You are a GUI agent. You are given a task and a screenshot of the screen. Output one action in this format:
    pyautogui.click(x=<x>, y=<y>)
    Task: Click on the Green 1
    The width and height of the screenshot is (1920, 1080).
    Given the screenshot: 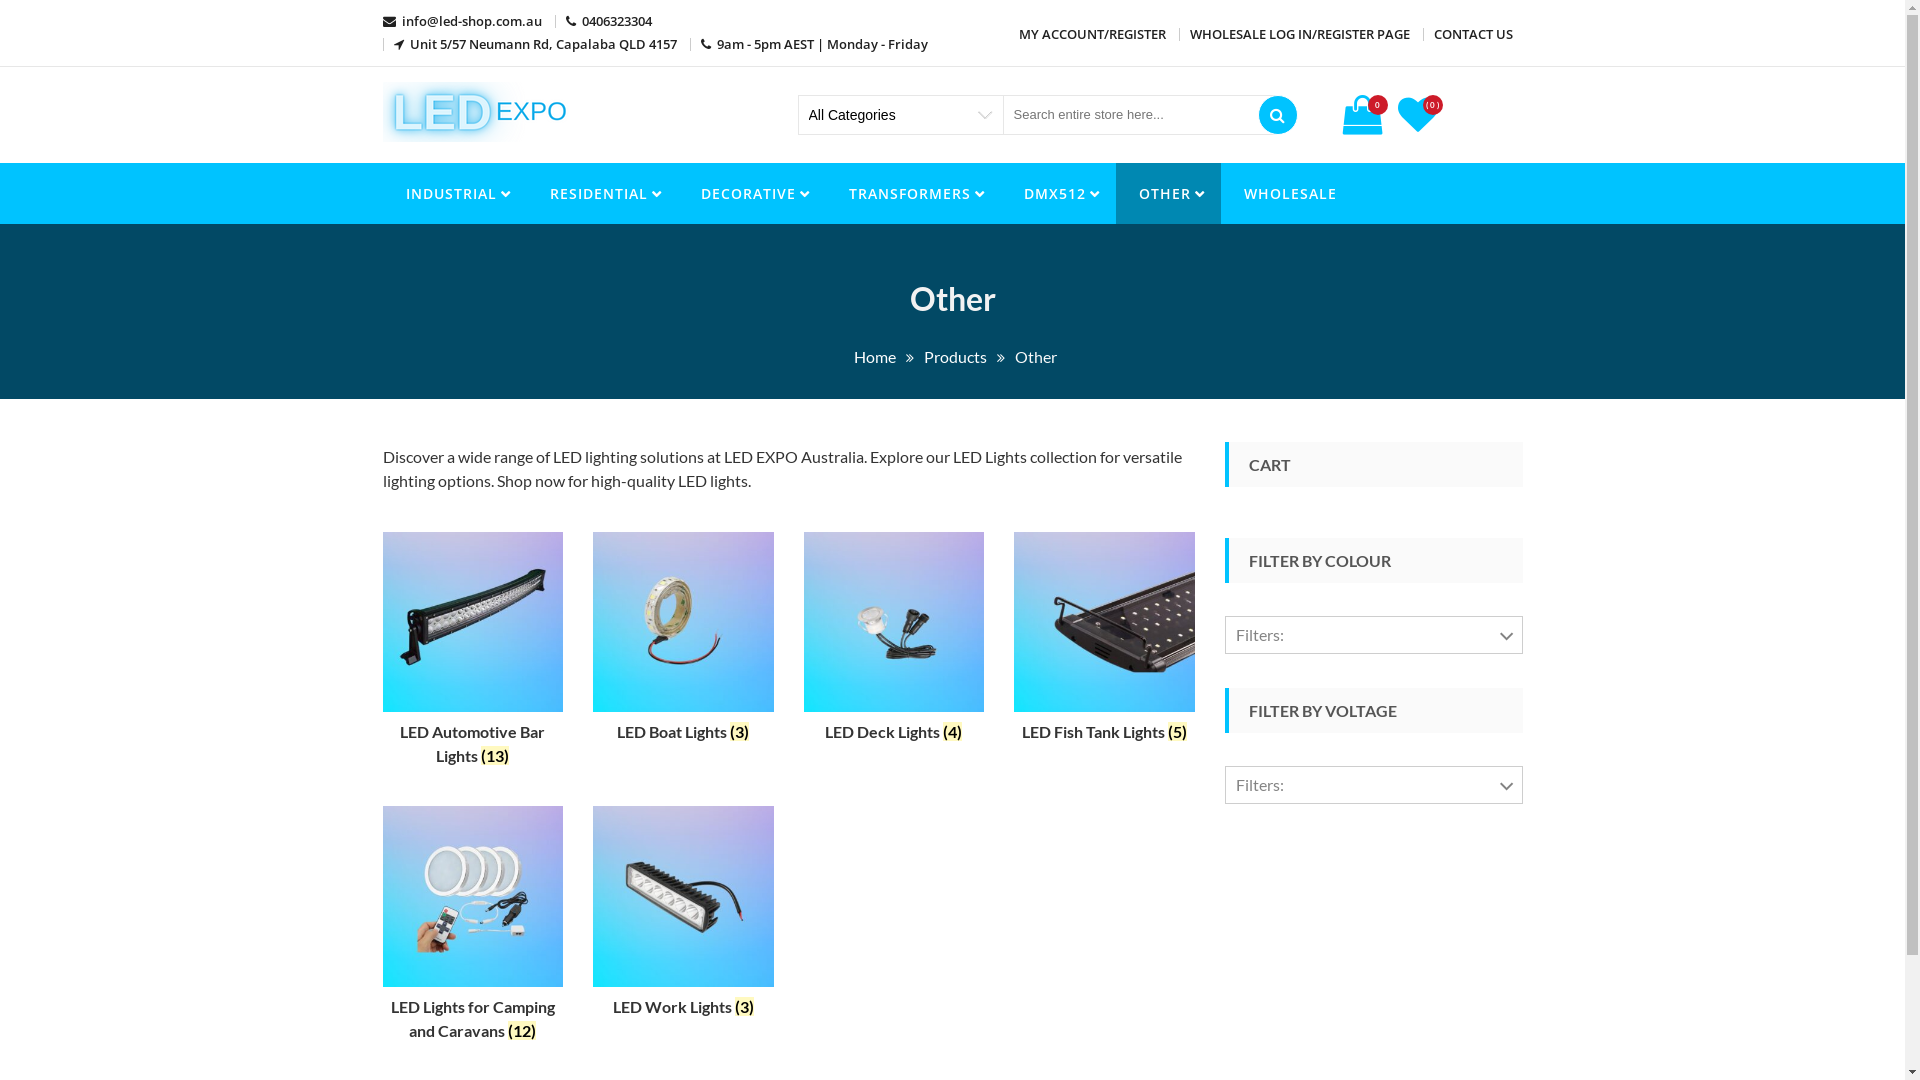 What is the action you would take?
    pyautogui.click(x=1281, y=766)
    